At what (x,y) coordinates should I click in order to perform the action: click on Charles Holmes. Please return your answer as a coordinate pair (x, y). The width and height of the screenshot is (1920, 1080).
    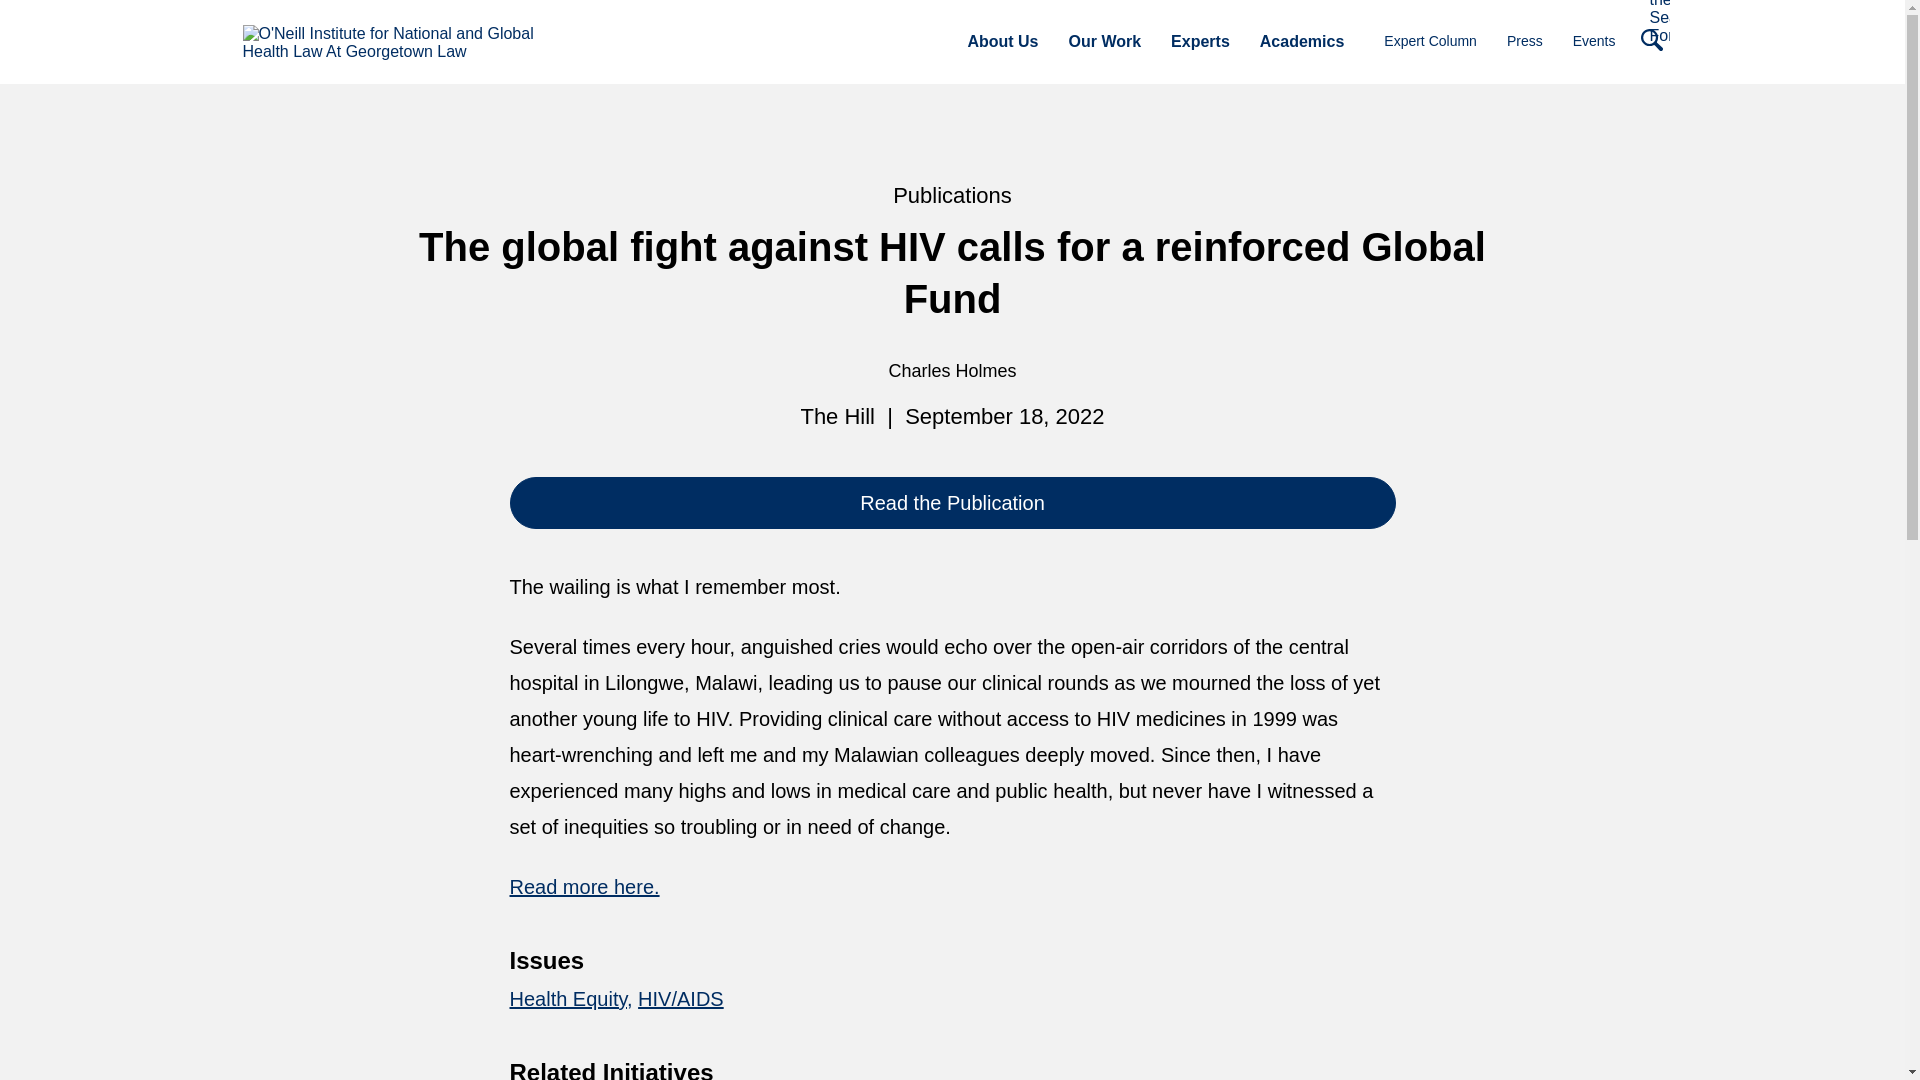
    Looking at the image, I should click on (951, 370).